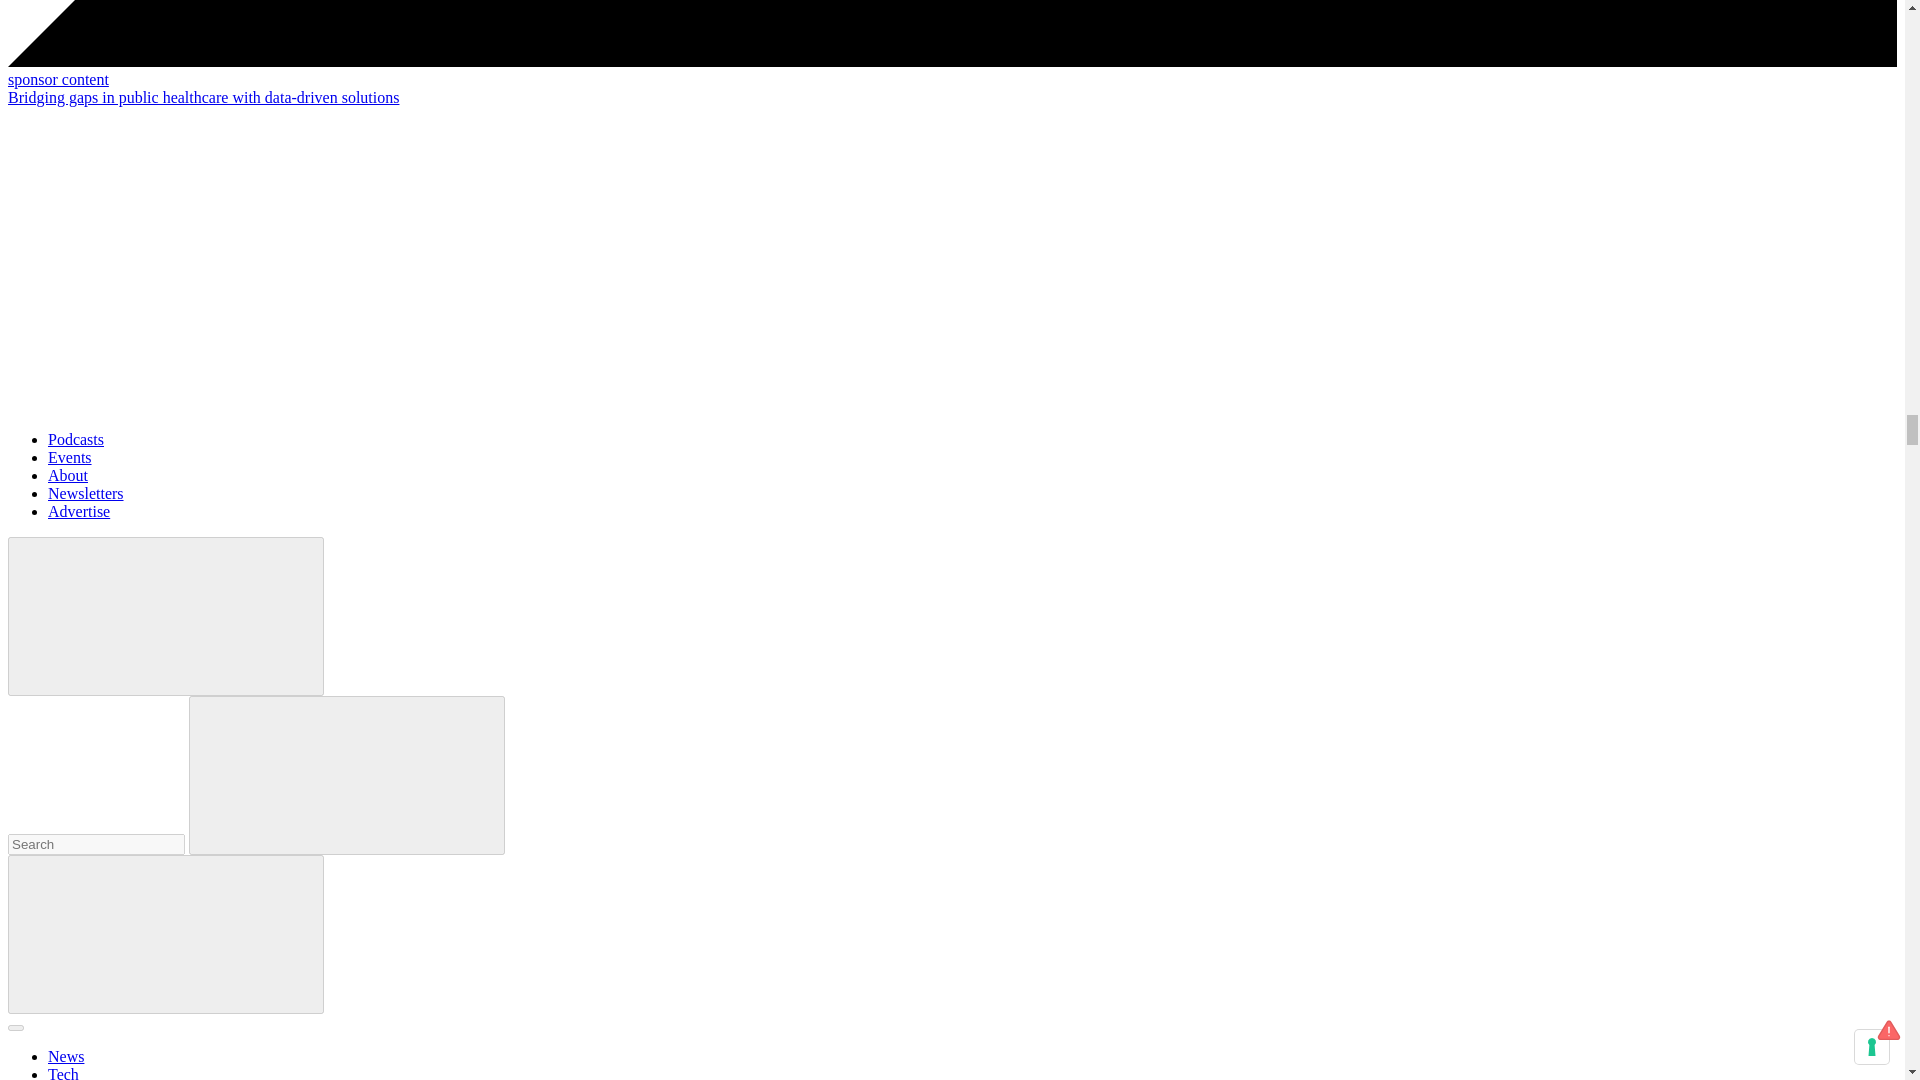 The width and height of the screenshot is (1920, 1080). Describe the element at coordinates (78, 511) in the screenshot. I see `Advertise` at that location.